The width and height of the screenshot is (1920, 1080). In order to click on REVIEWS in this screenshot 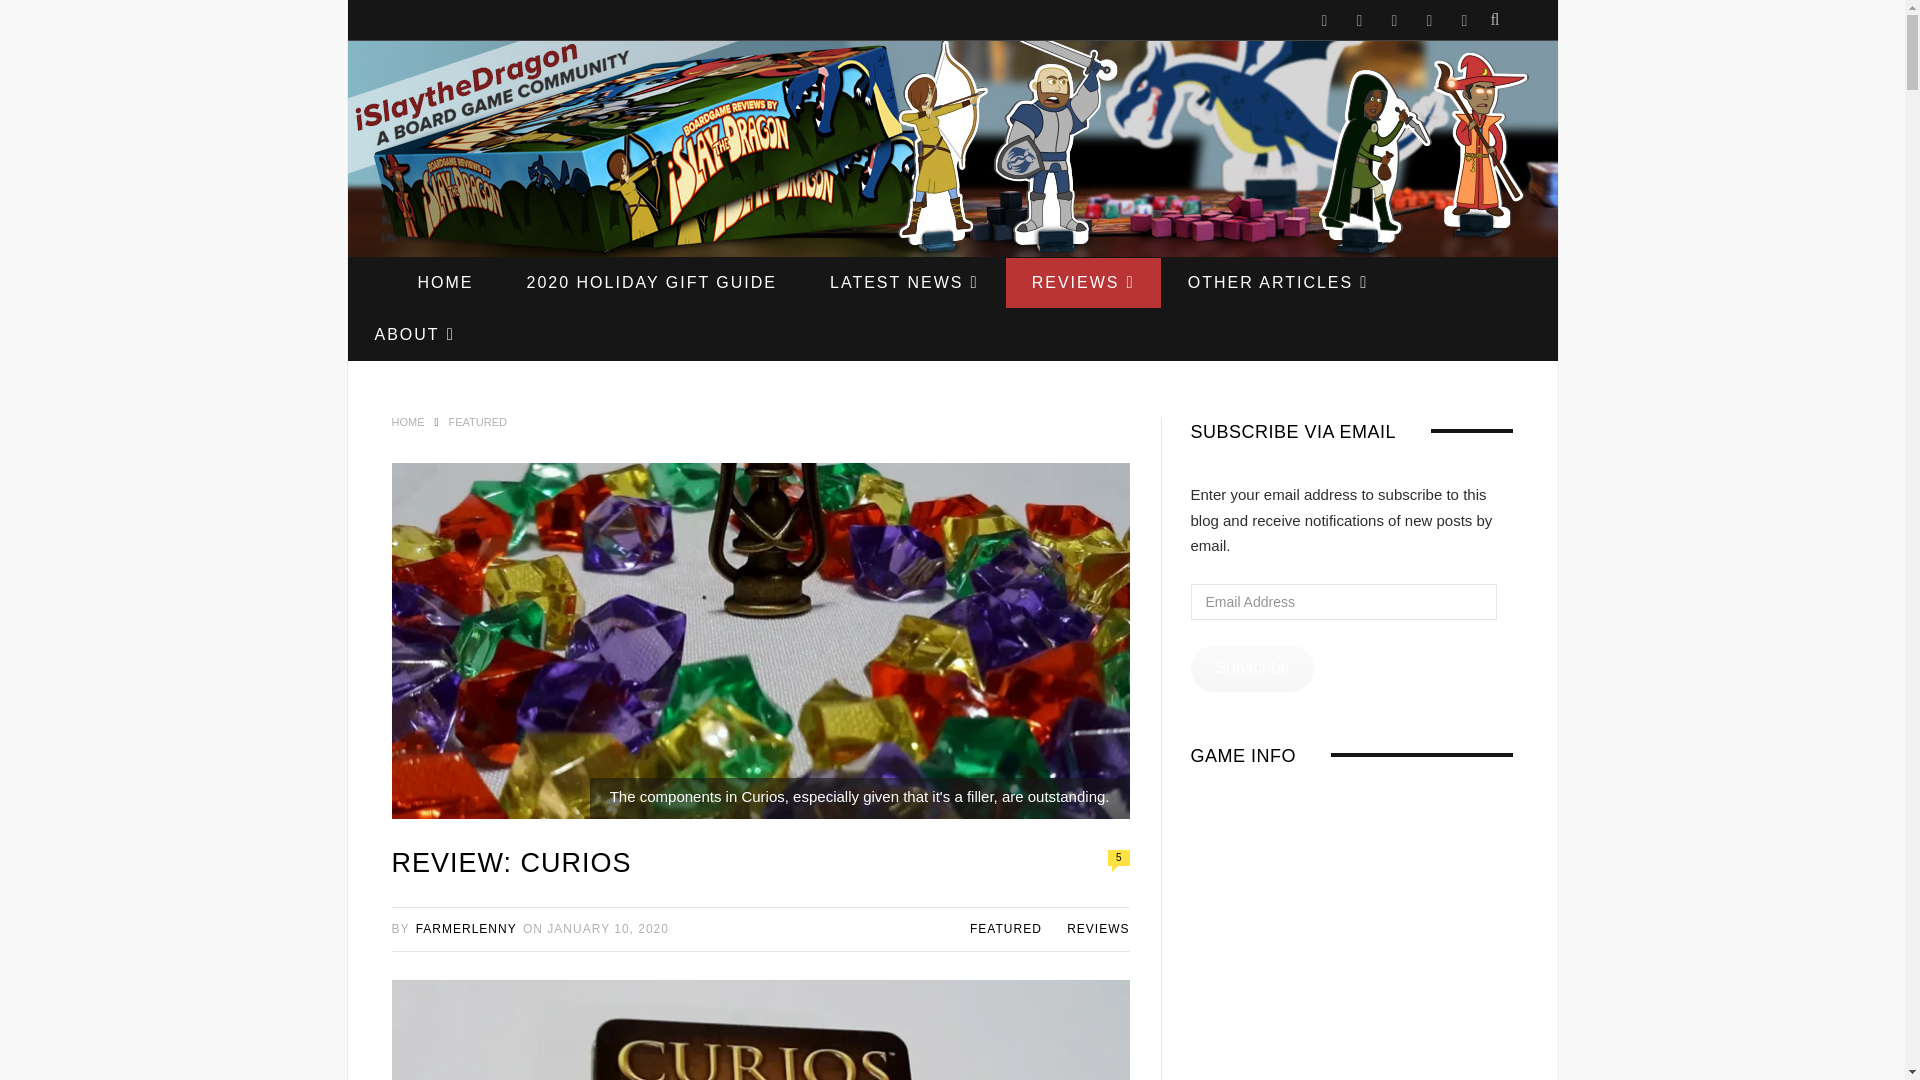, I will do `click(1084, 282)`.